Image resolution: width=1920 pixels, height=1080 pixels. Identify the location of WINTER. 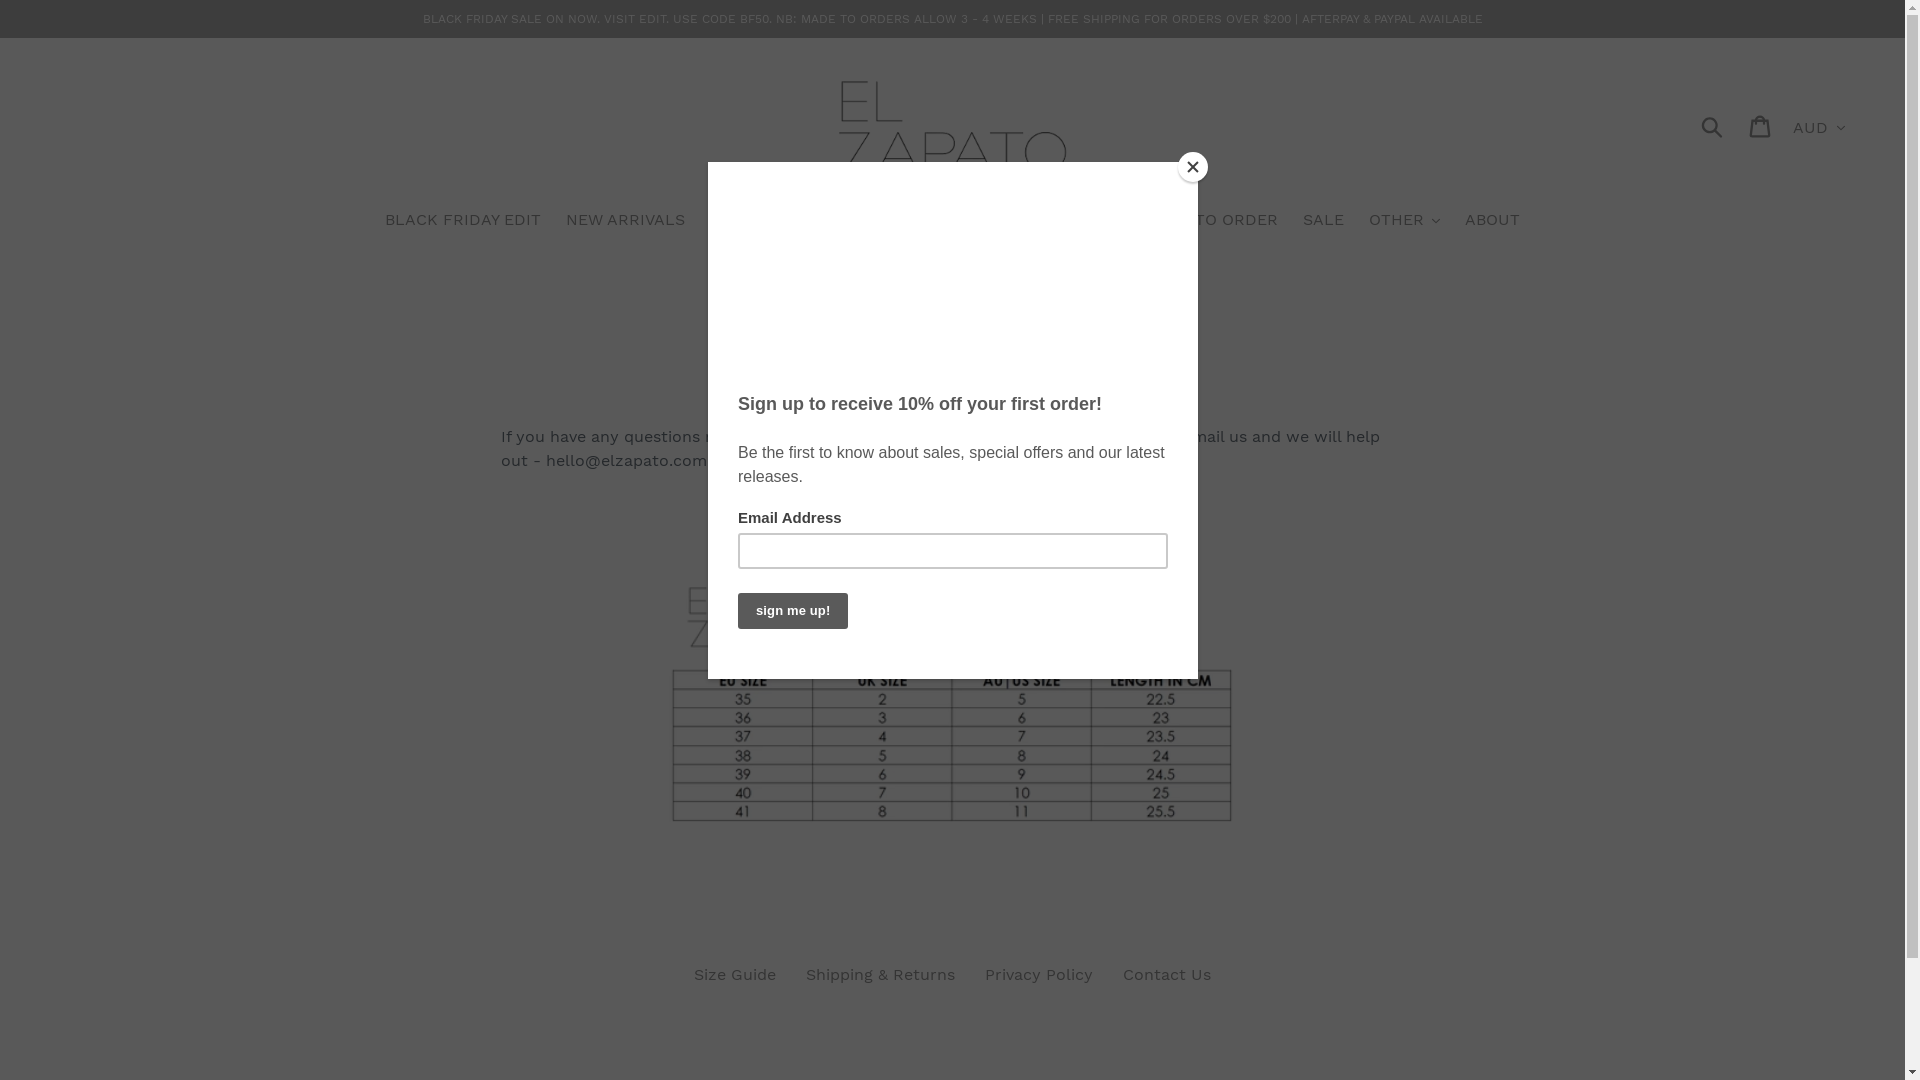
(950, 222).